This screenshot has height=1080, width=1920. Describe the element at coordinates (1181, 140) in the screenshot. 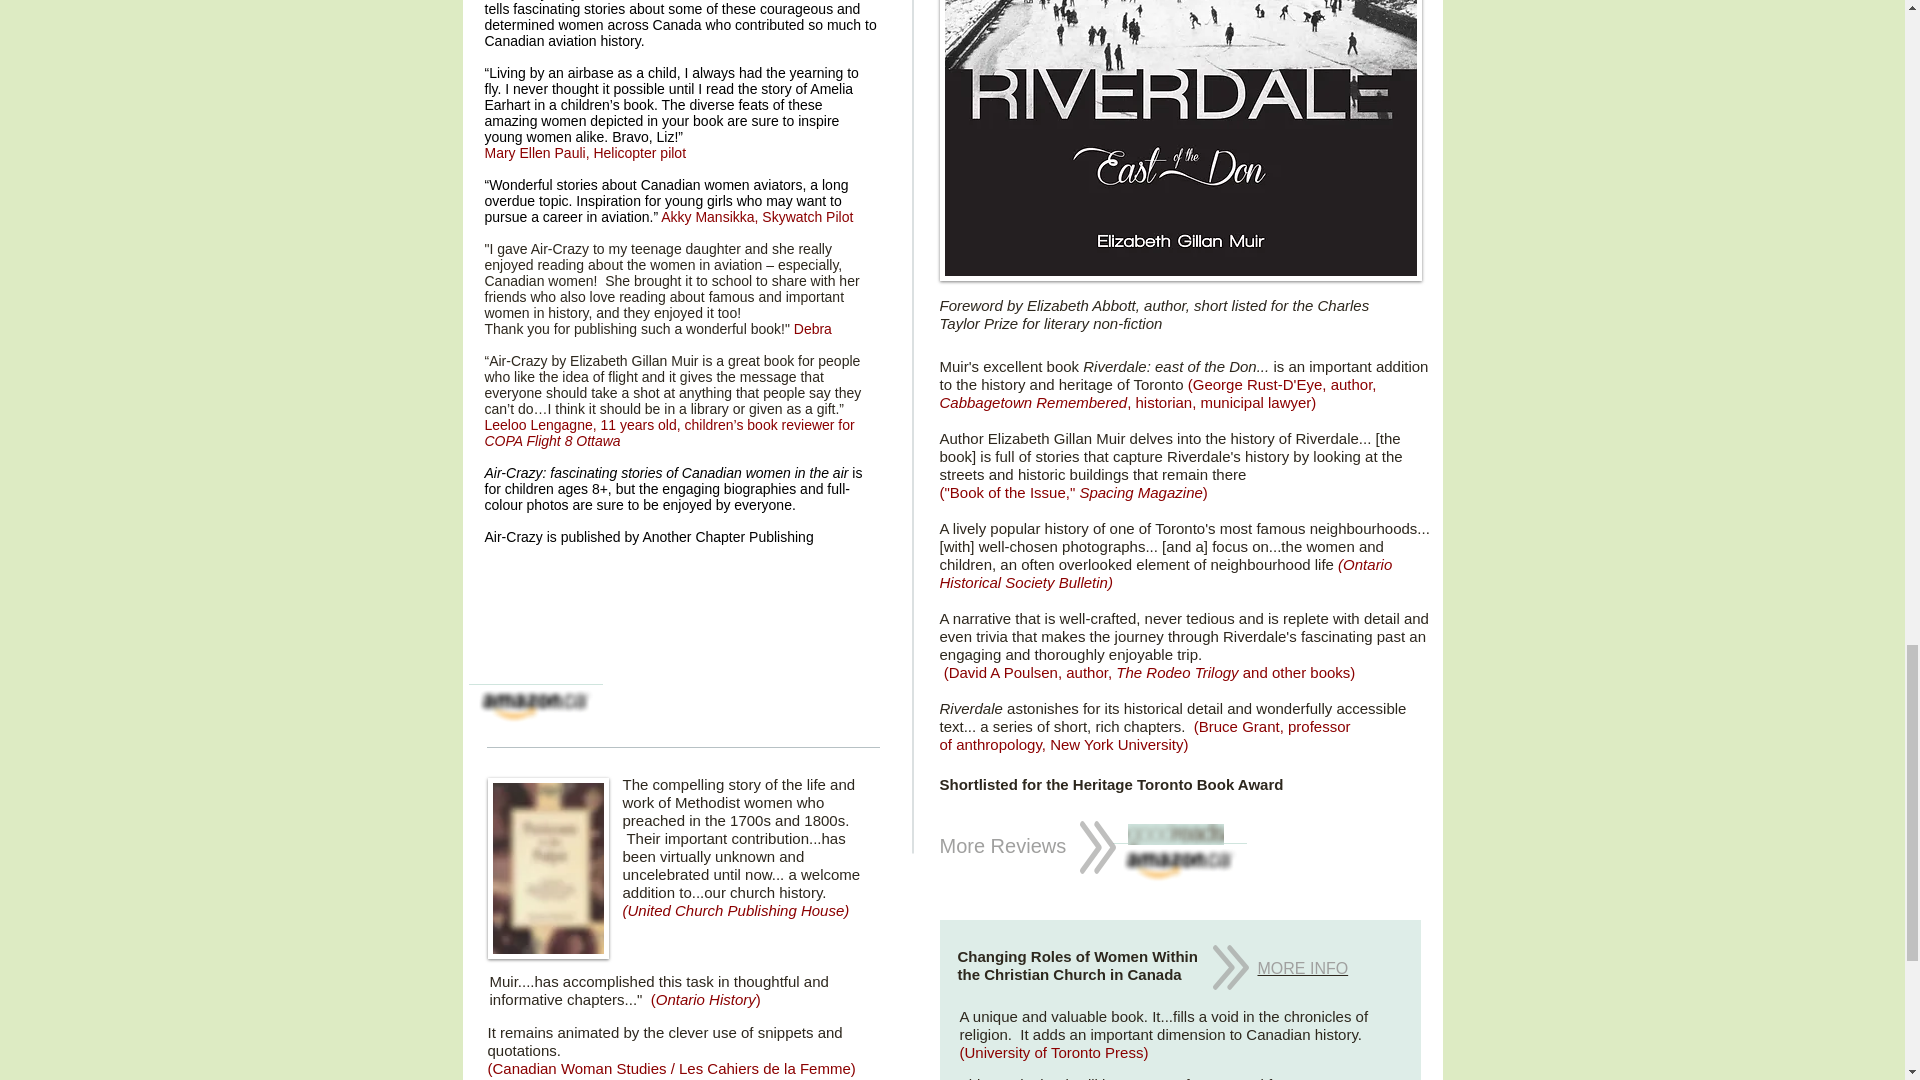

I see `Riverdalev cover.jpg` at that location.